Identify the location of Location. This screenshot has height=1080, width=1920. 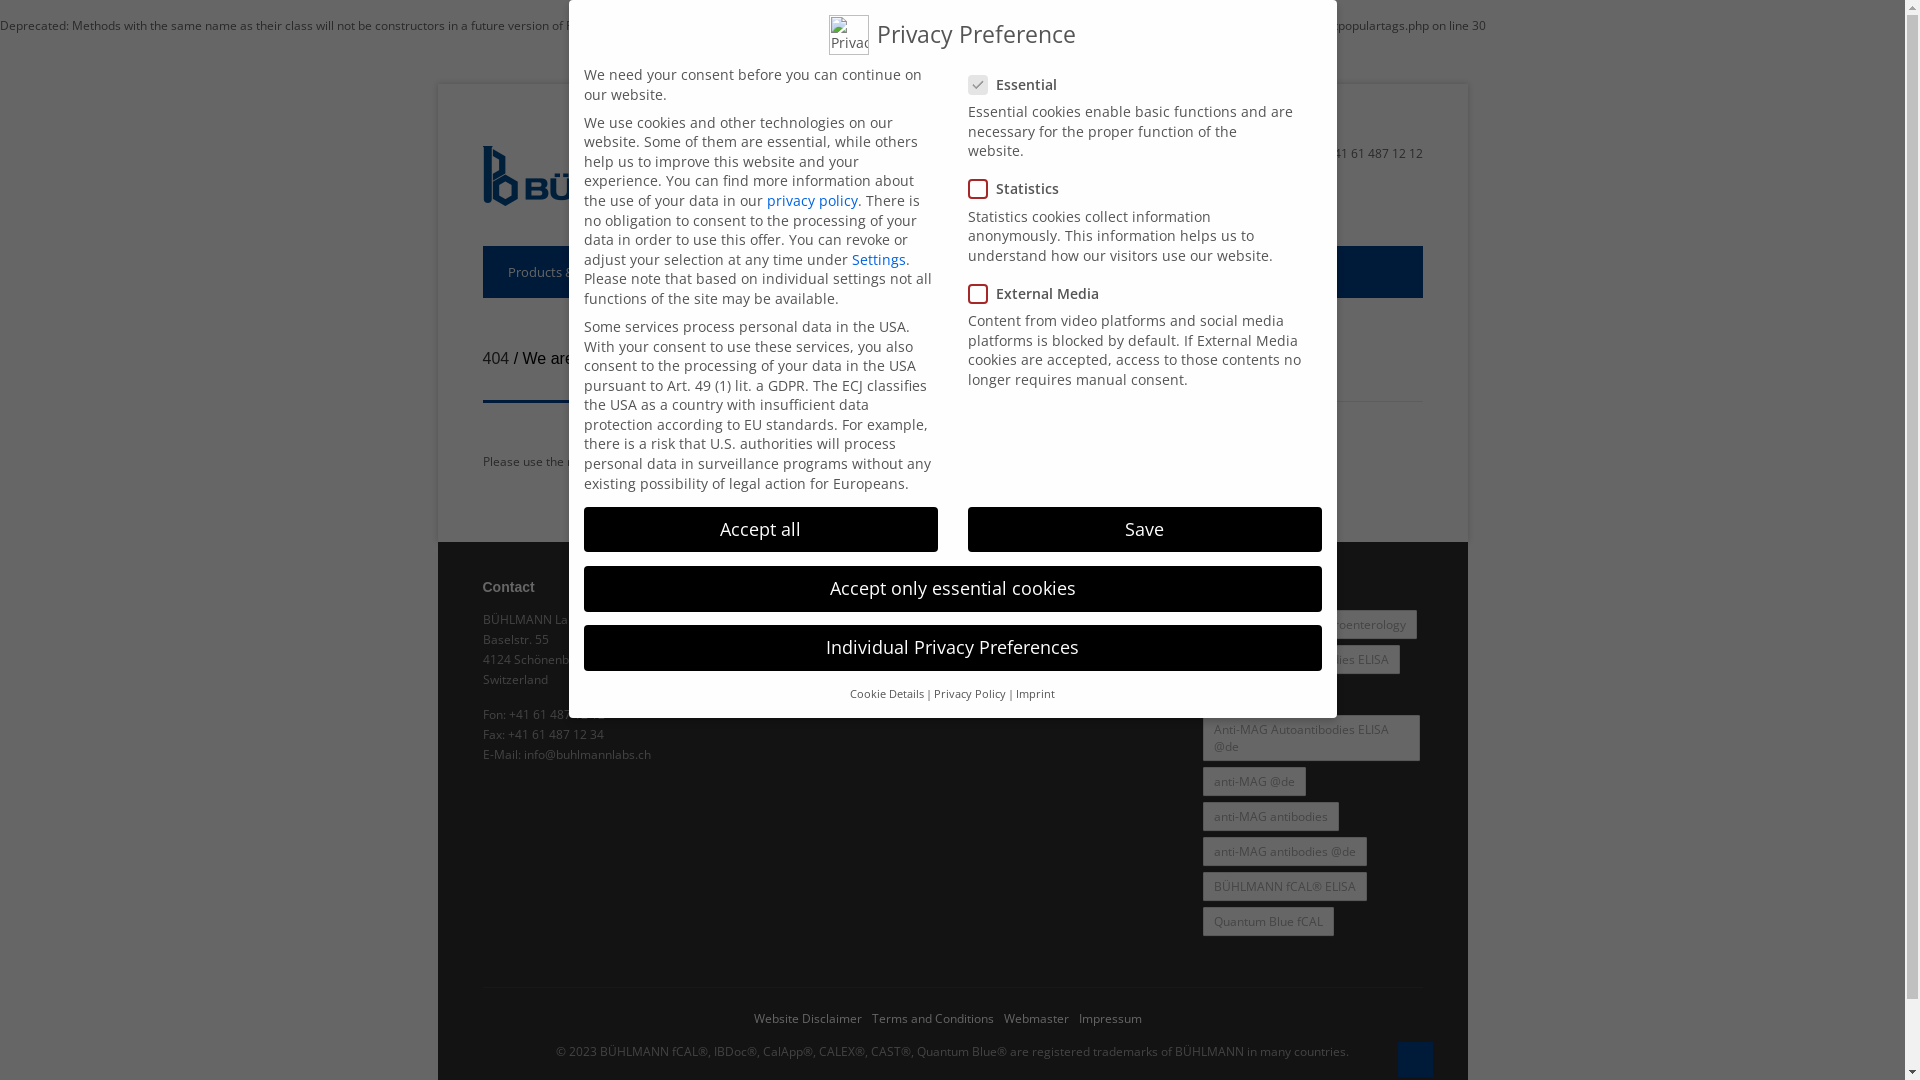
(746, 620).